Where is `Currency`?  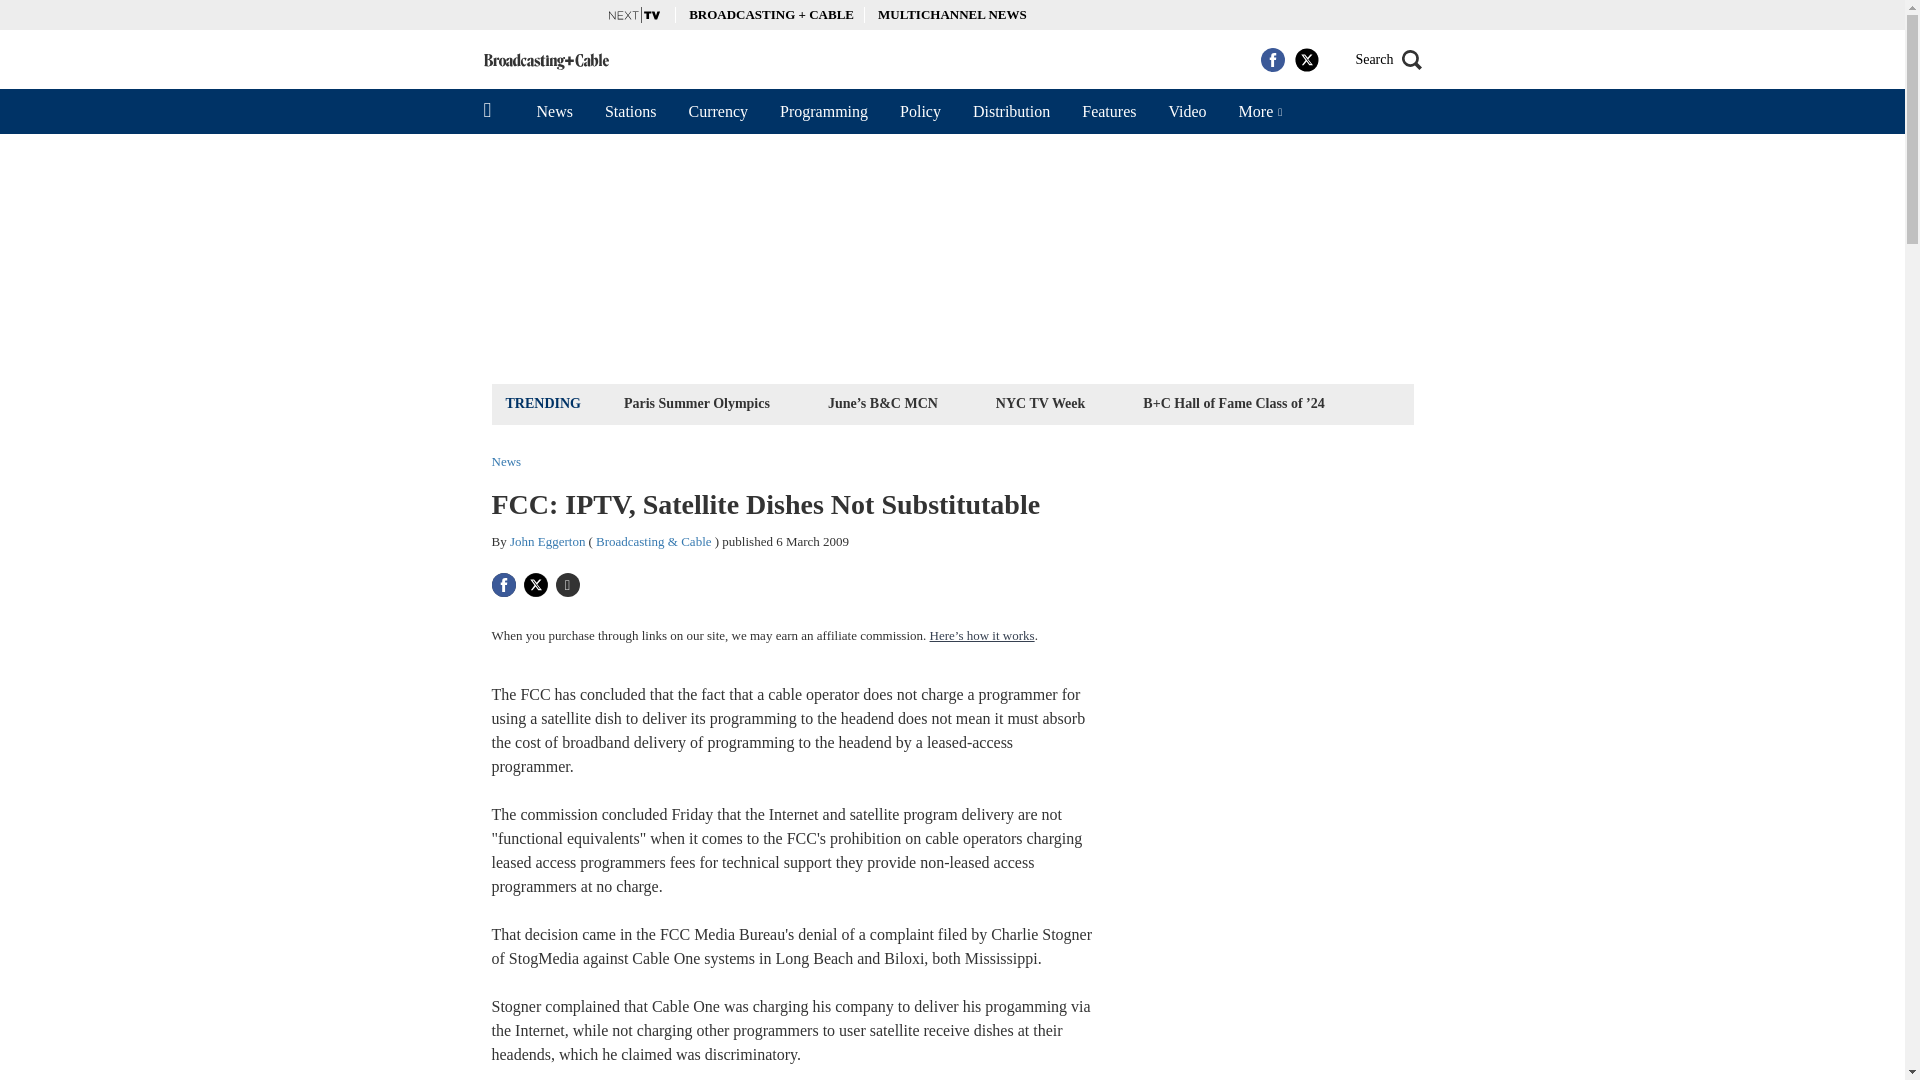 Currency is located at coordinates (718, 111).